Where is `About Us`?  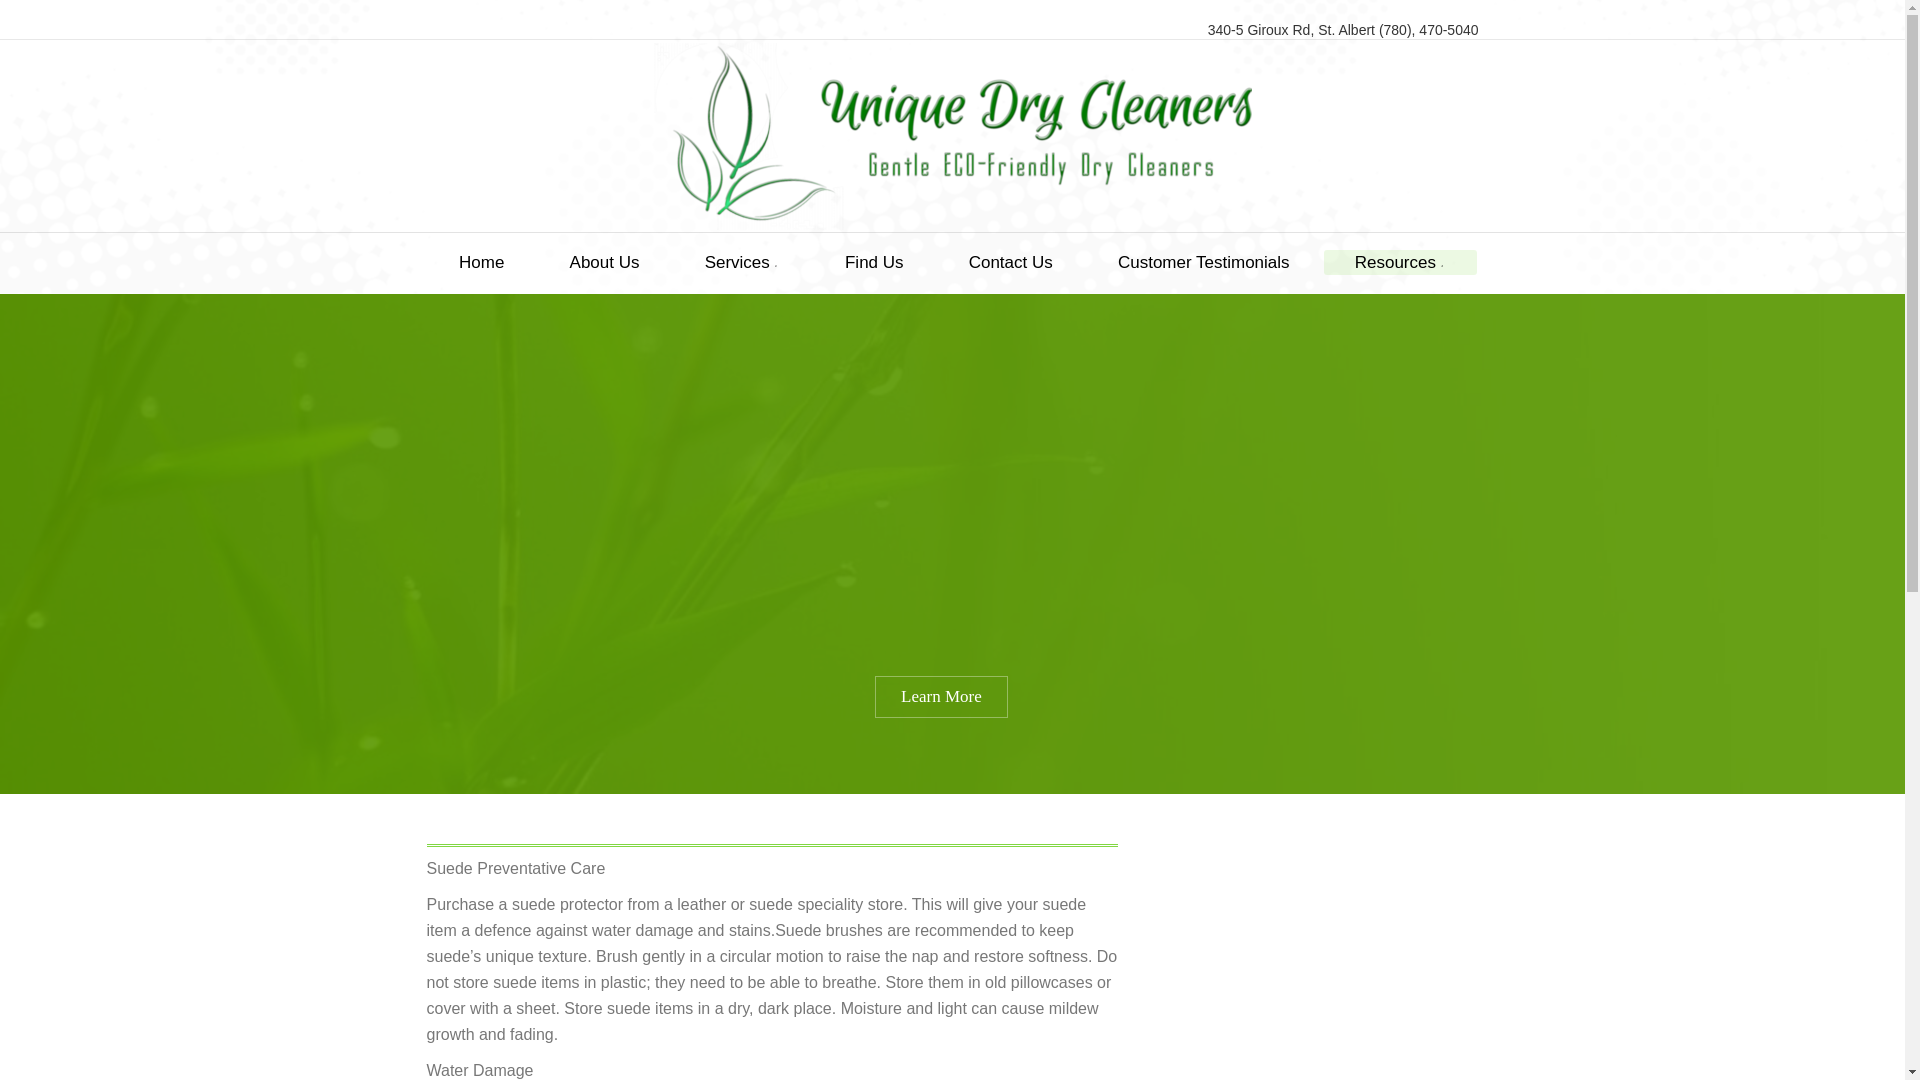
About Us is located at coordinates (604, 262).